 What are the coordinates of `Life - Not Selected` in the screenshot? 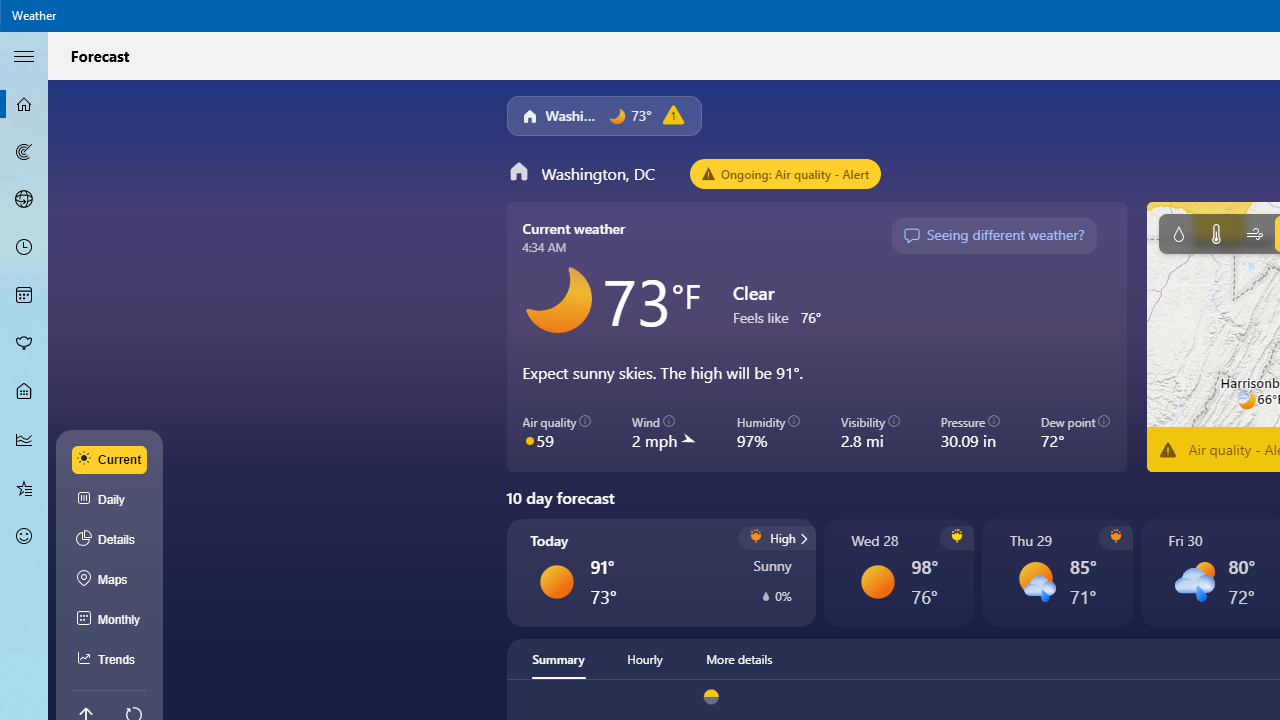 It's located at (24, 392).